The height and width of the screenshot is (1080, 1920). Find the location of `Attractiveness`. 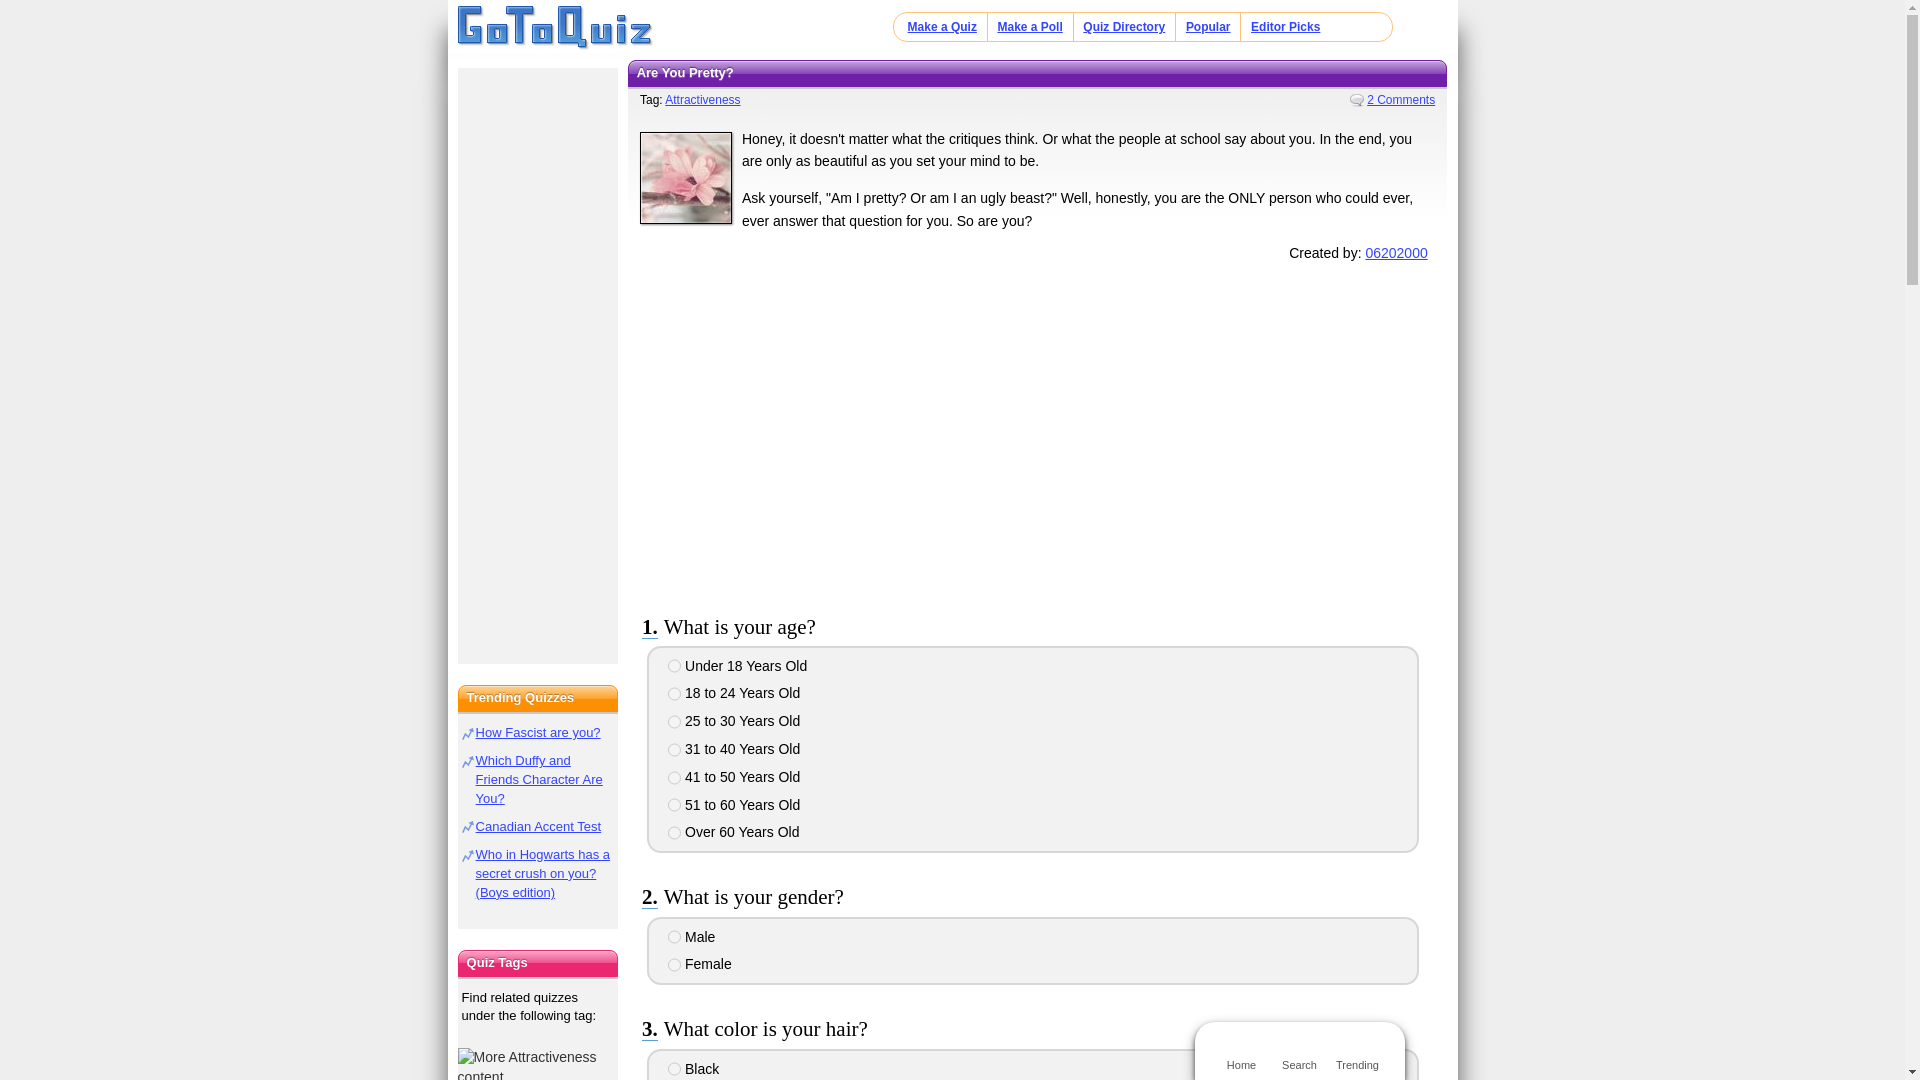

Attractiveness is located at coordinates (702, 99).